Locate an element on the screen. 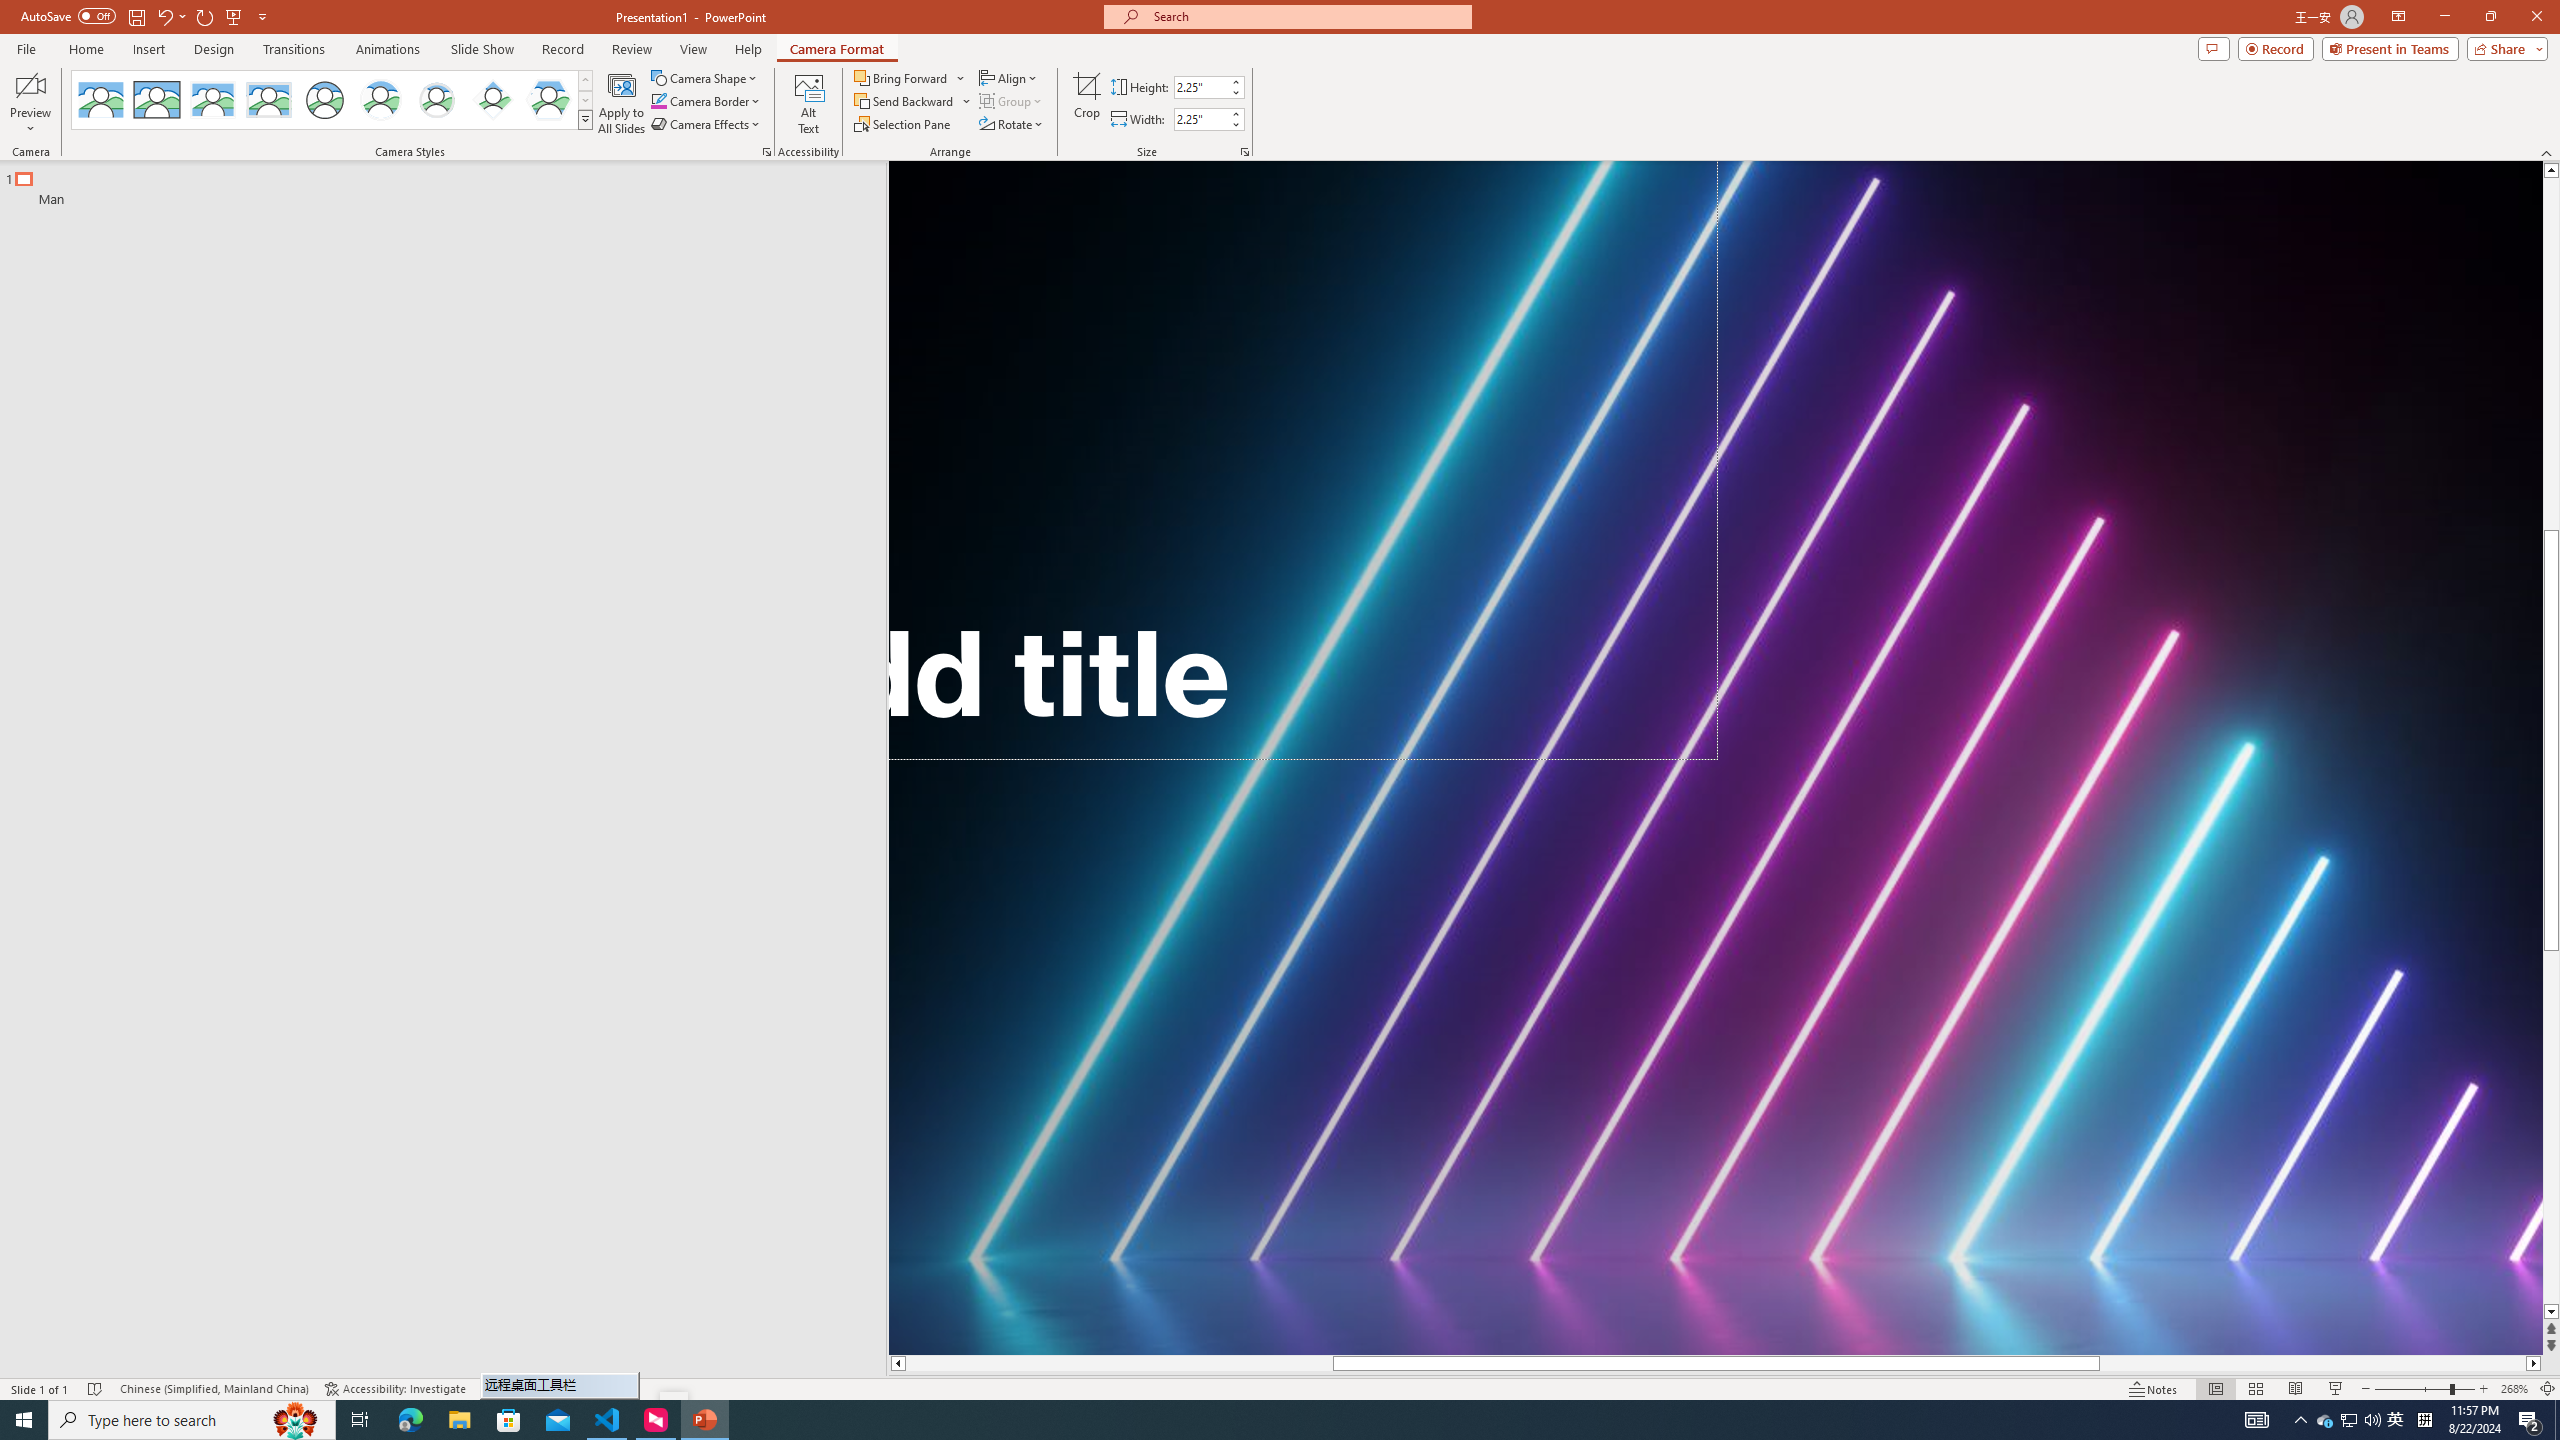  Simple Frame Circle is located at coordinates (324, 100).